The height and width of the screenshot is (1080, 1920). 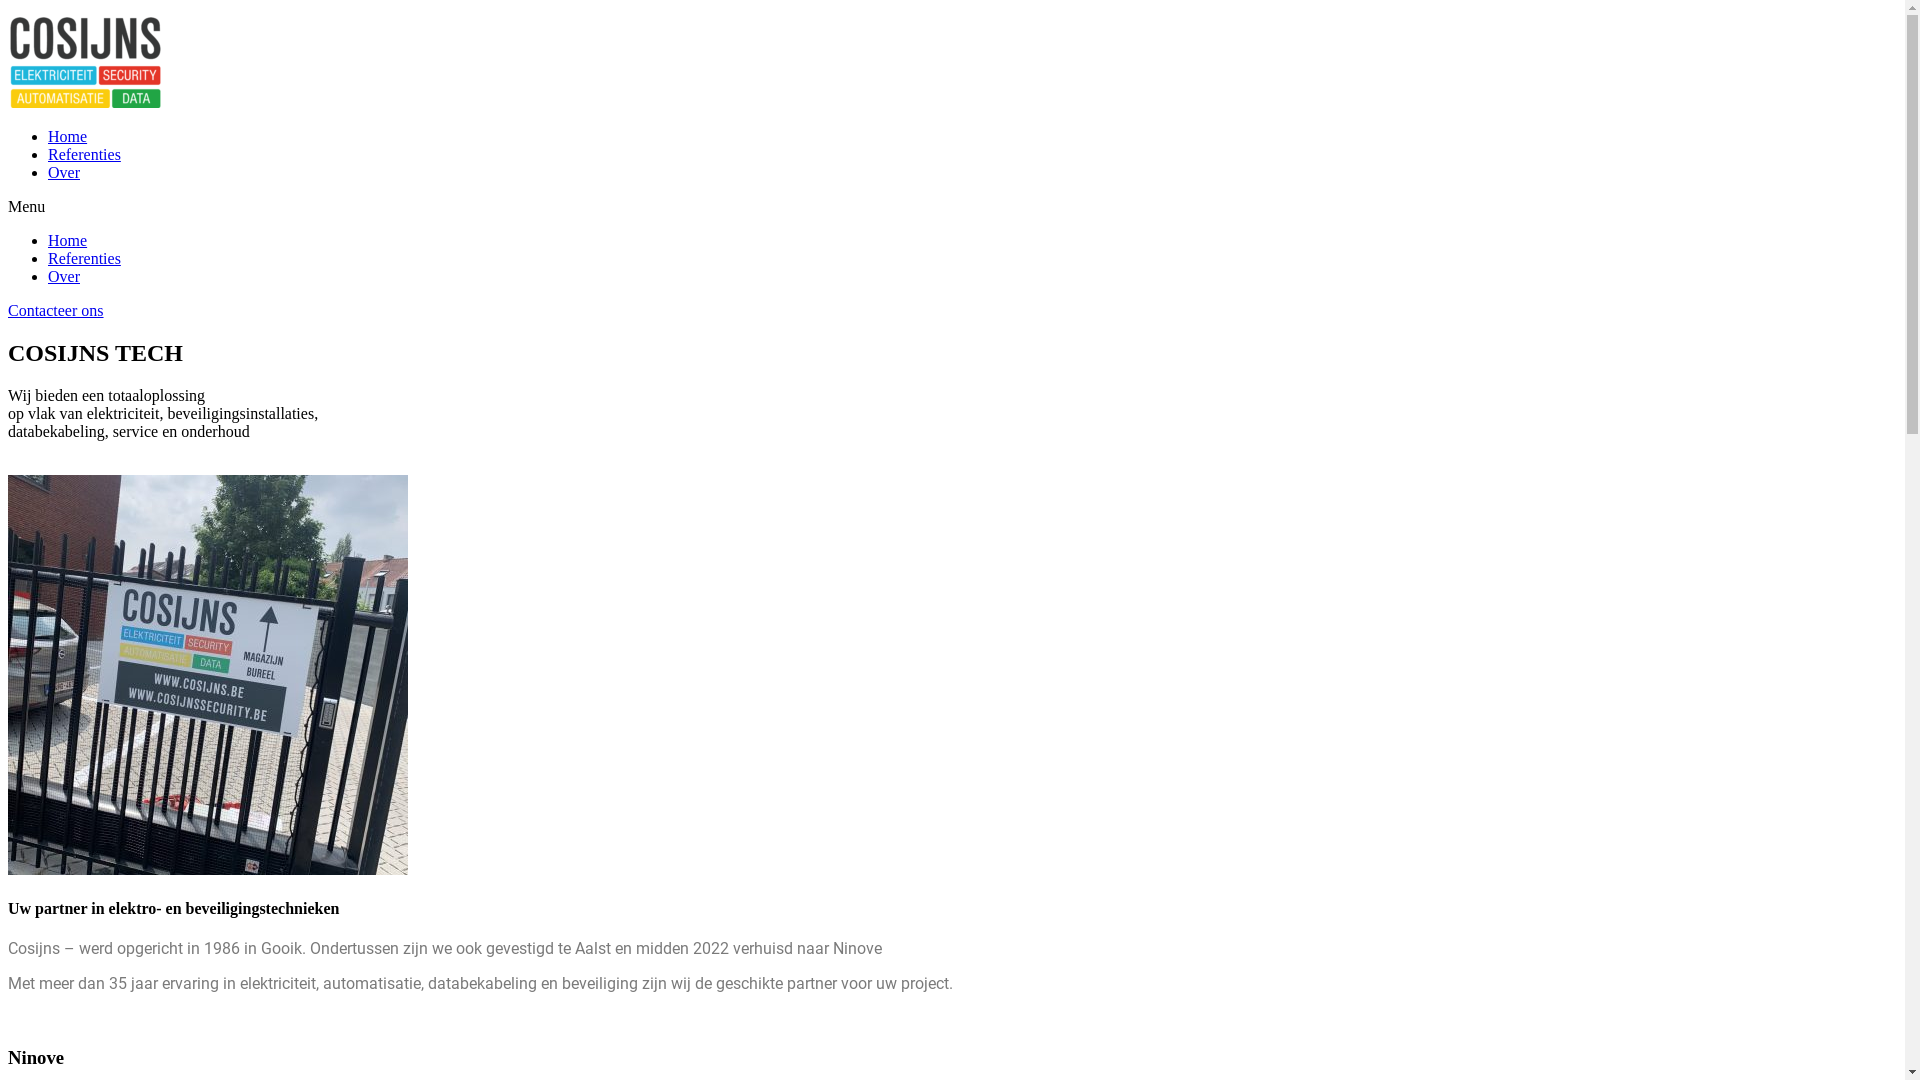 I want to click on Over, so click(x=64, y=172).